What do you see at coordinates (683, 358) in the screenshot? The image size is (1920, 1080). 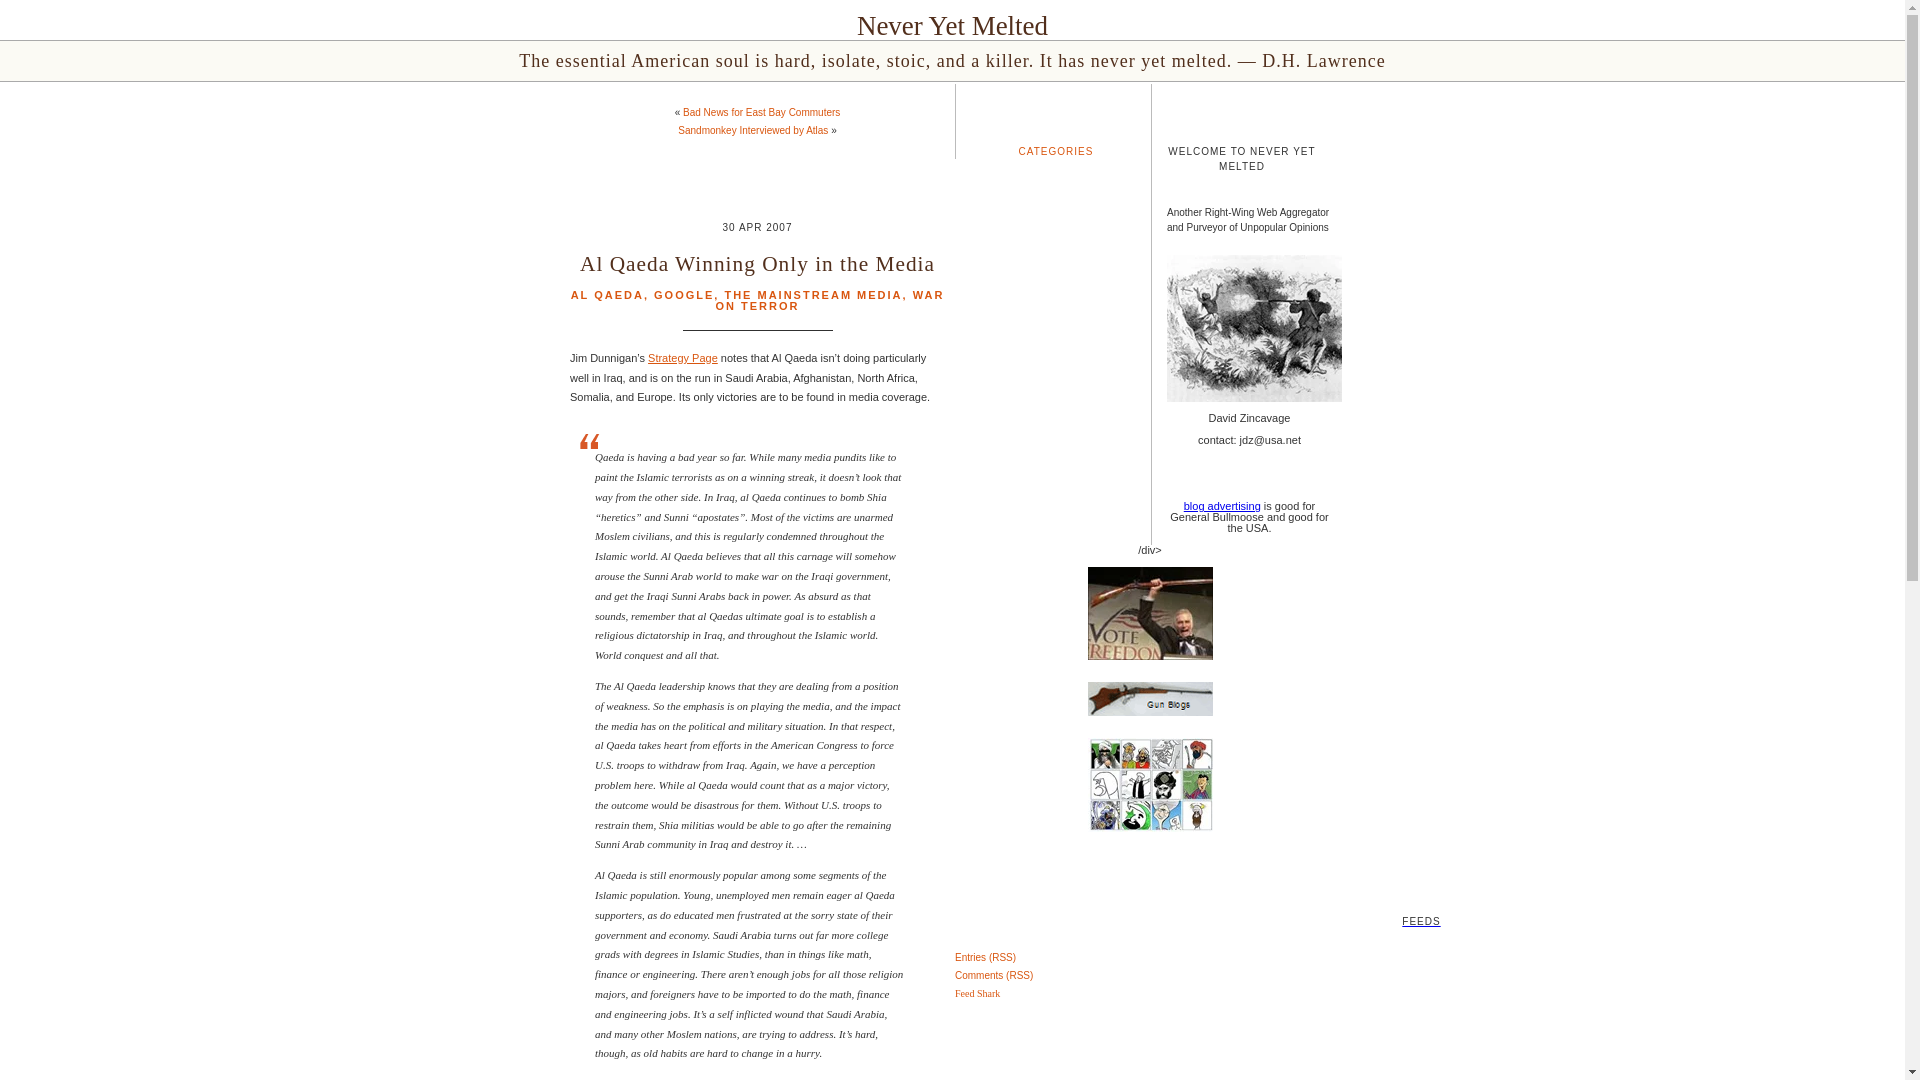 I see `Strategy Page` at bounding box center [683, 358].